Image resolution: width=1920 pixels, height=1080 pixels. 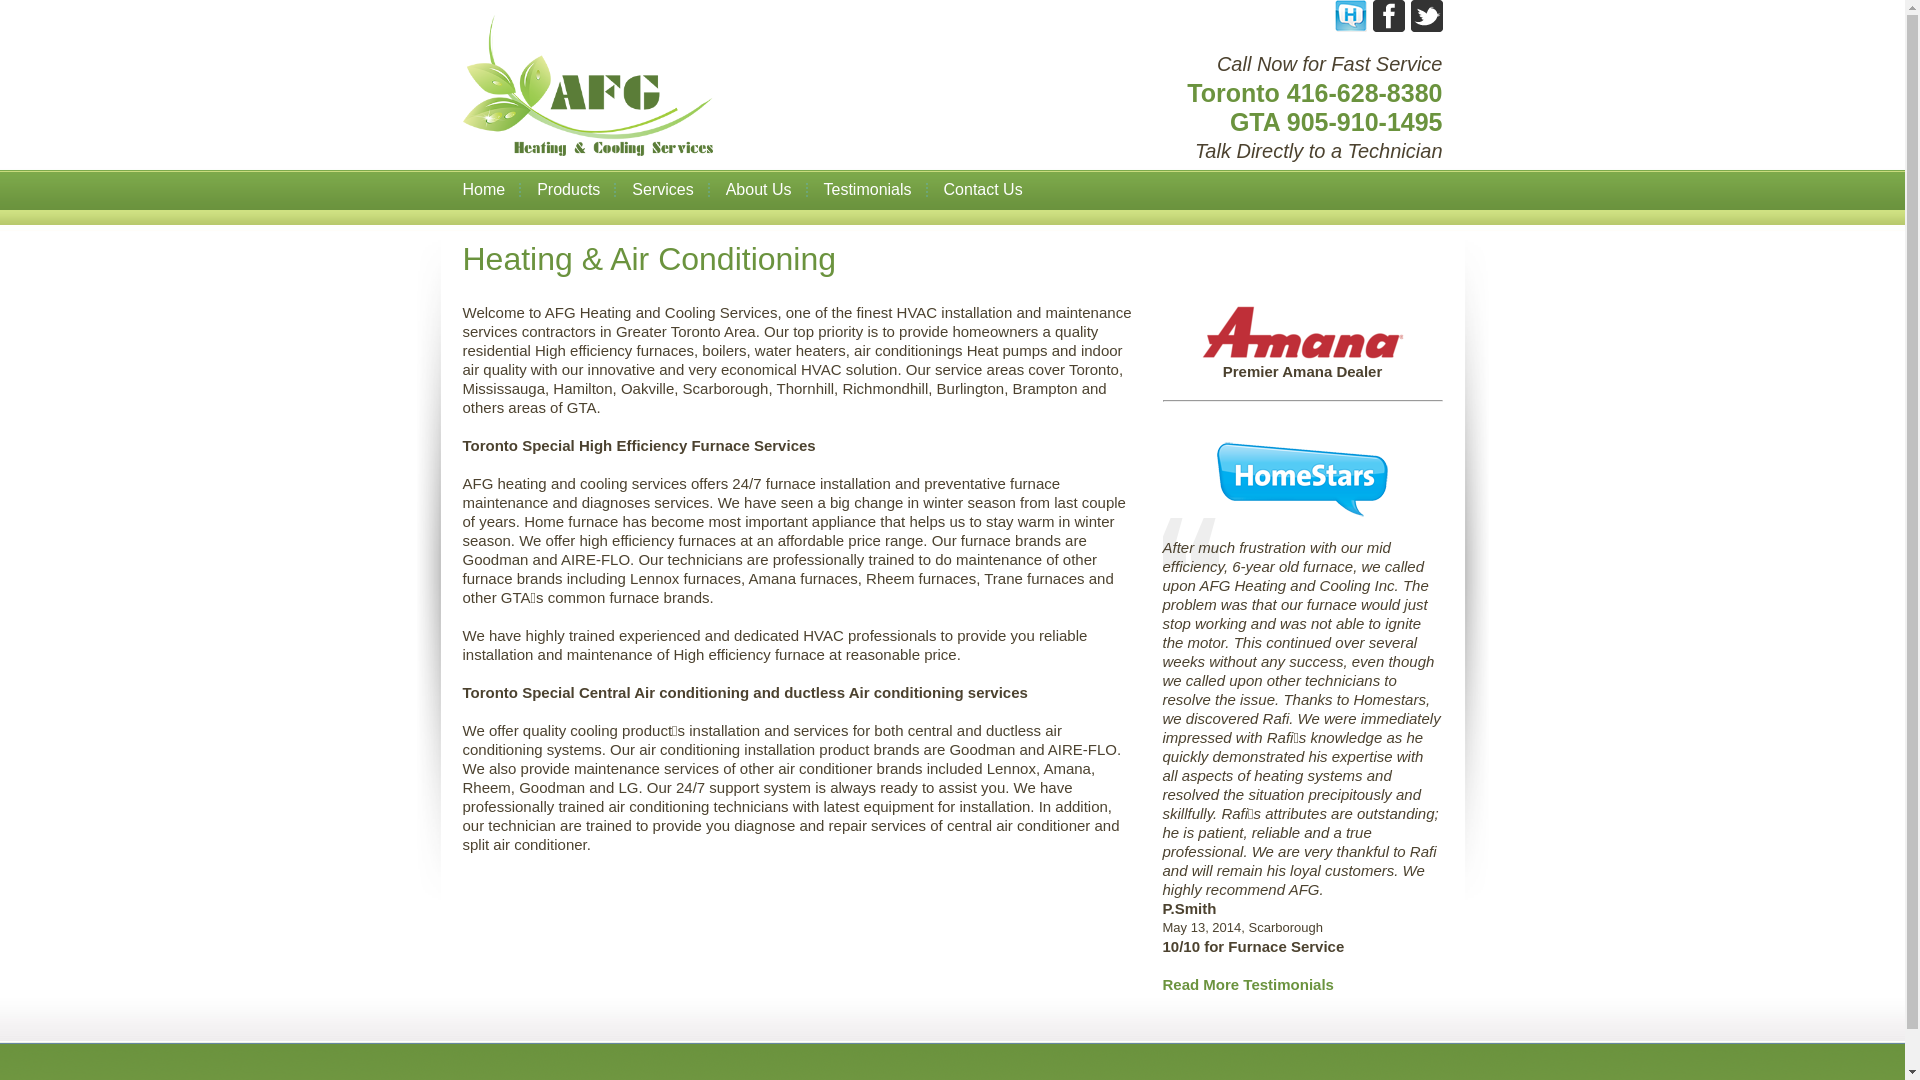 I want to click on Read More Testimonials, so click(x=1248, y=984).